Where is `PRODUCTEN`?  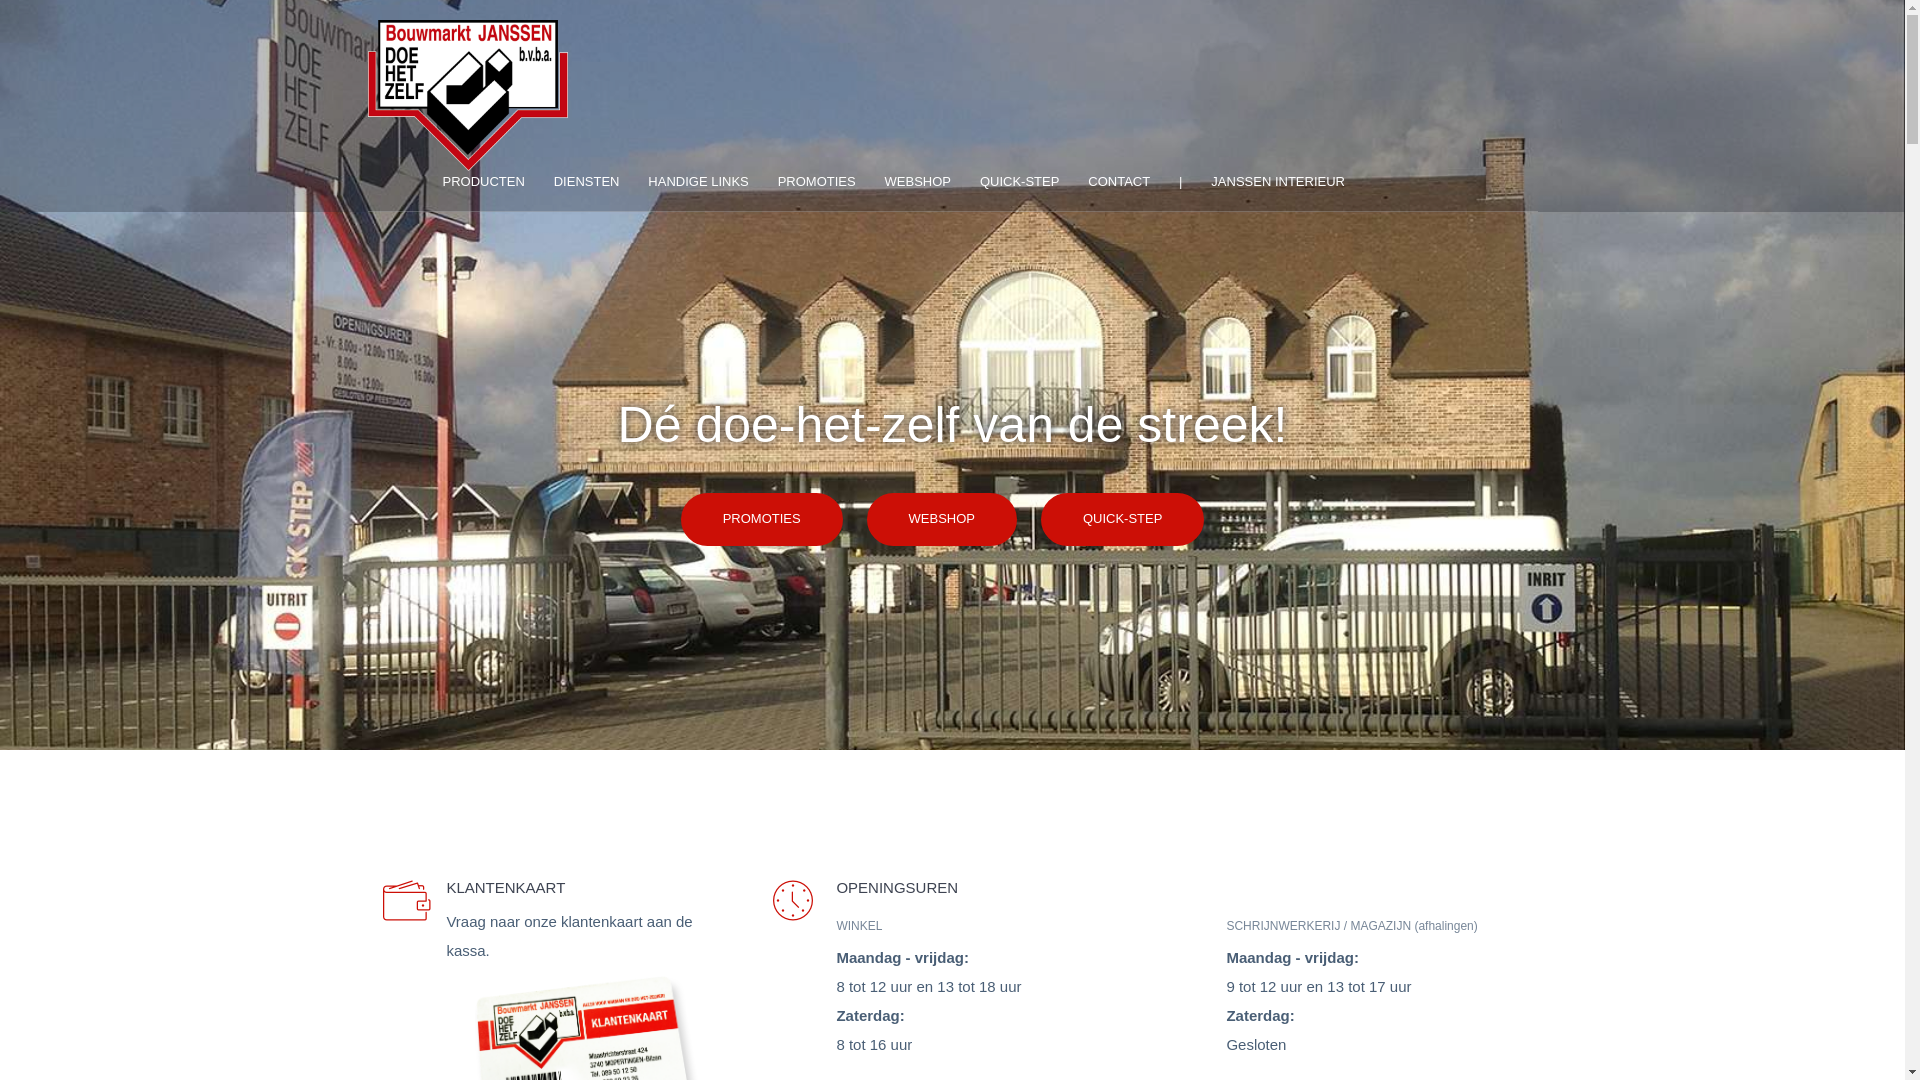 PRODUCTEN is located at coordinates (496, 182).